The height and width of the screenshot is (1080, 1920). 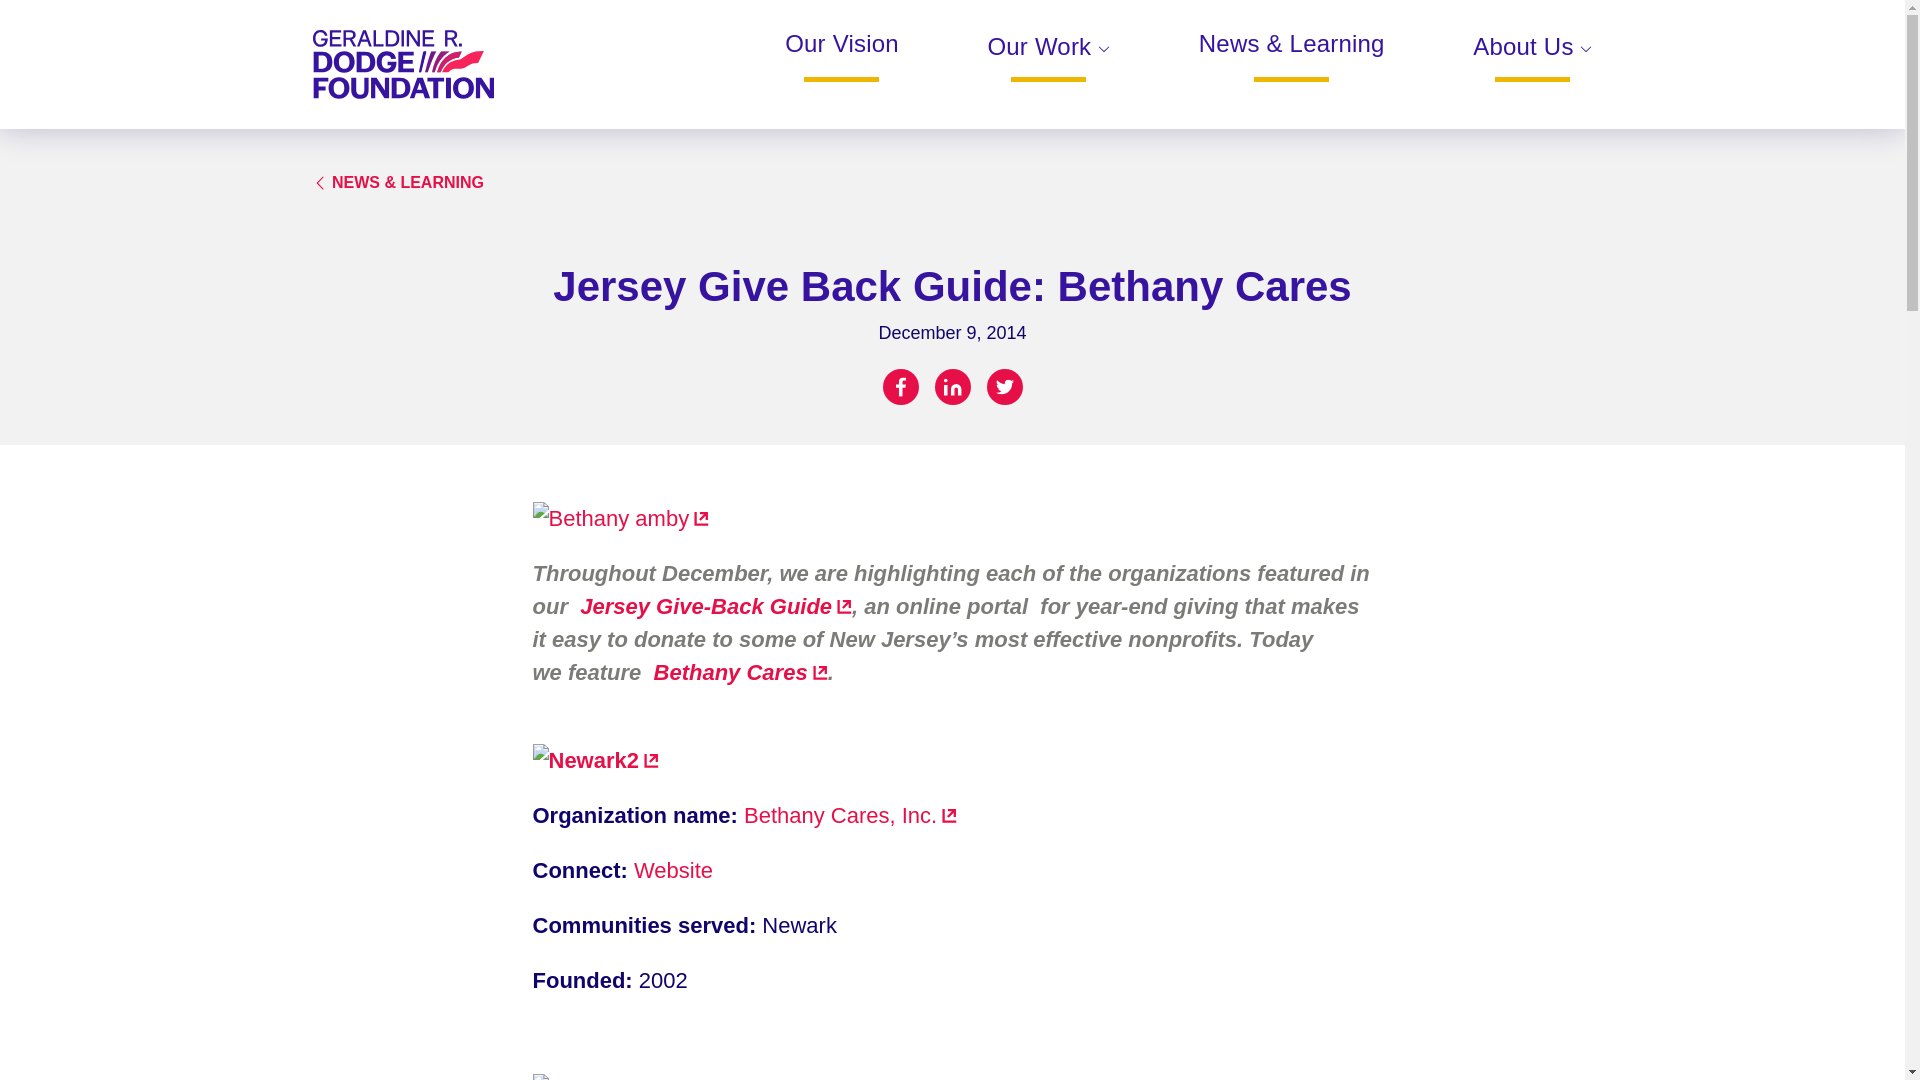 What do you see at coordinates (672, 870) in the screenshot?
I see `Website` at bounding box center [672, 870].